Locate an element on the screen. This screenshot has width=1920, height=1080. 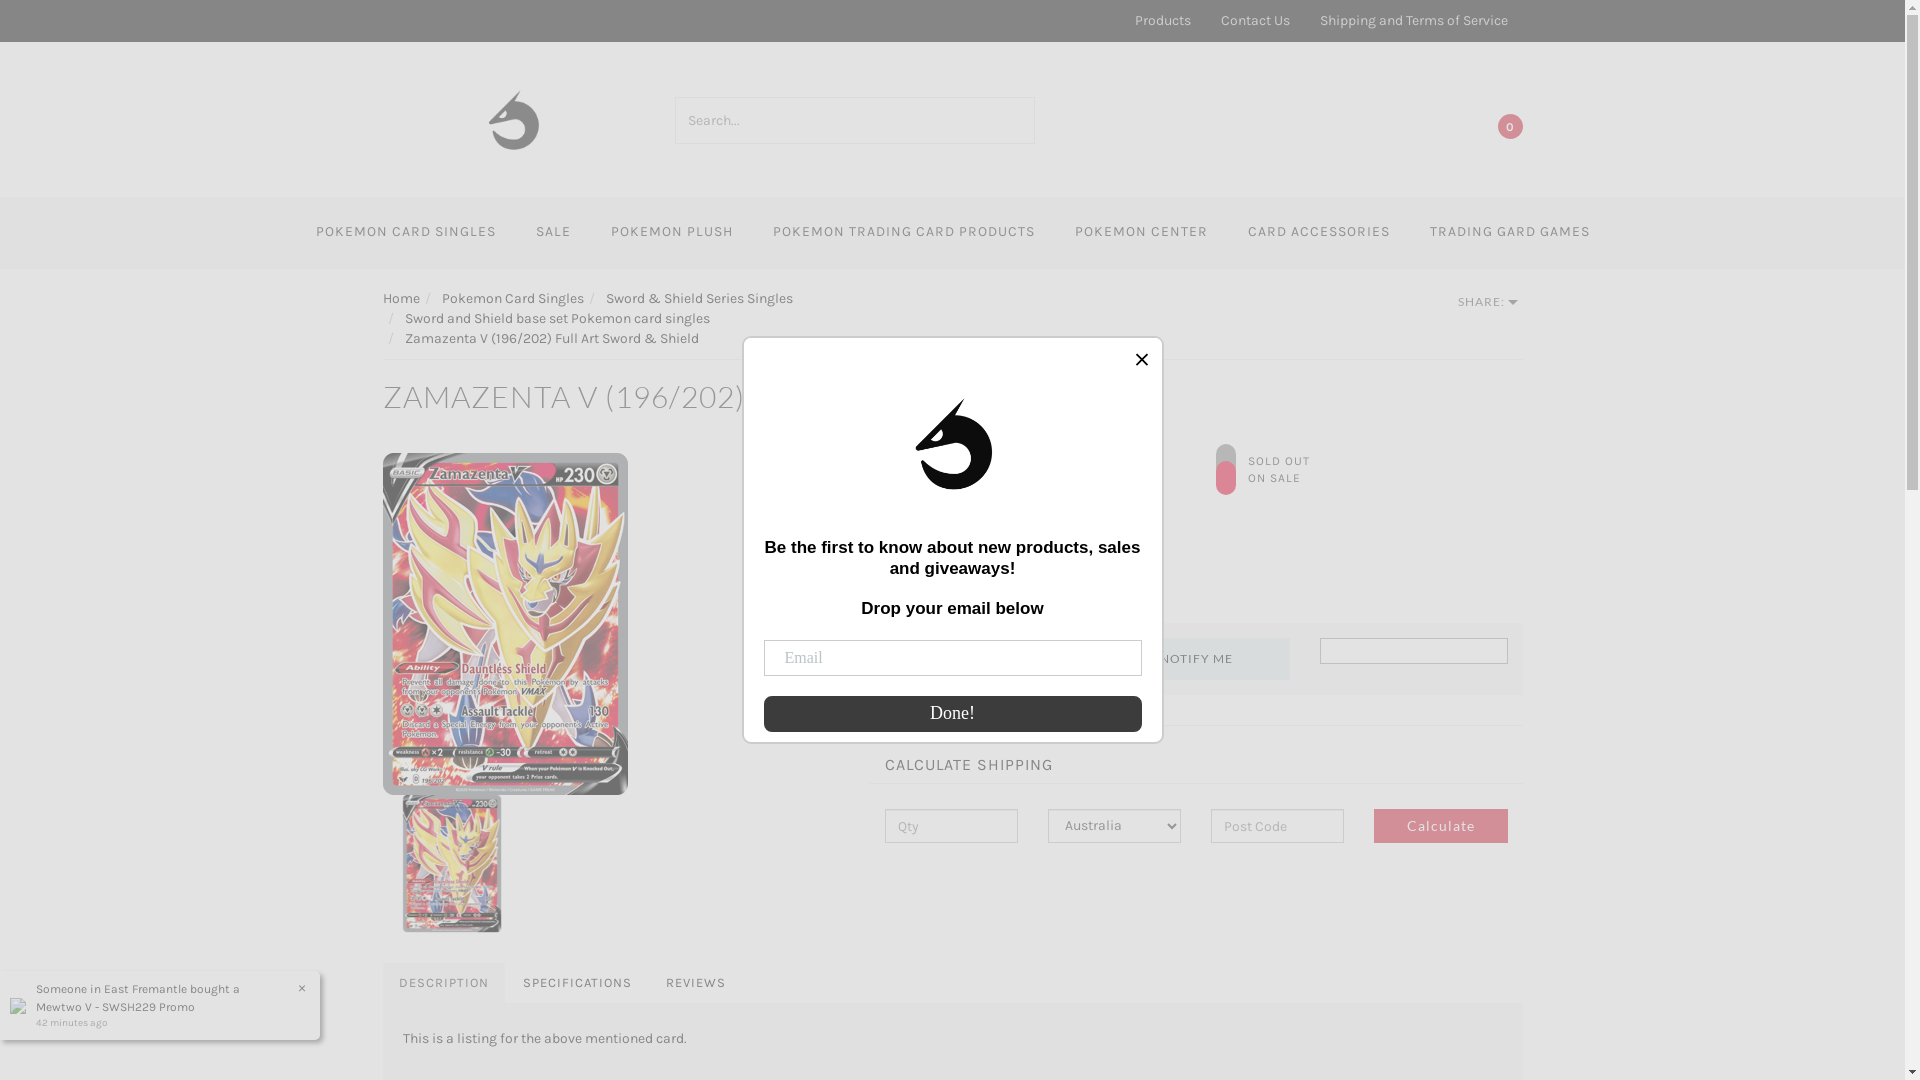
REVIEWS is located at coordinates (696, 984).